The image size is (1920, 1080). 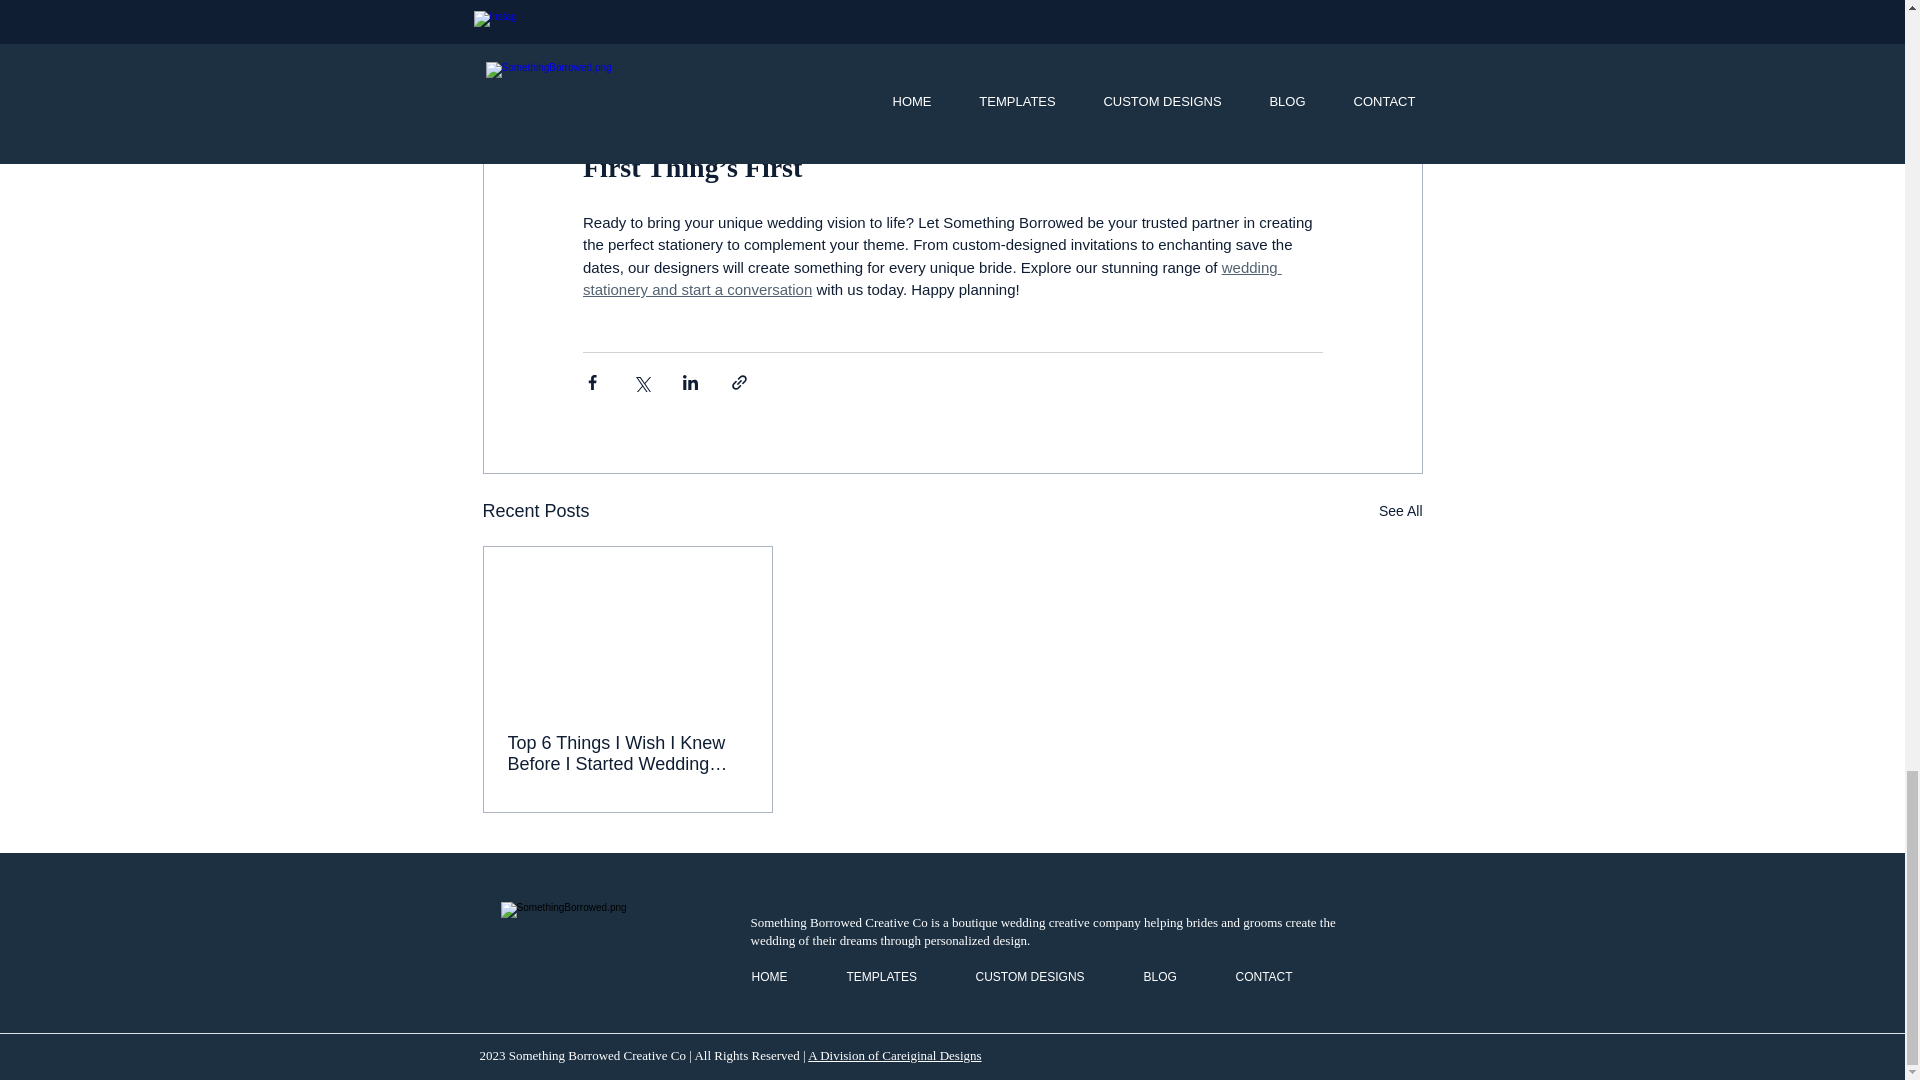 I want to click on BLOG, so click(x=1174, y=976).